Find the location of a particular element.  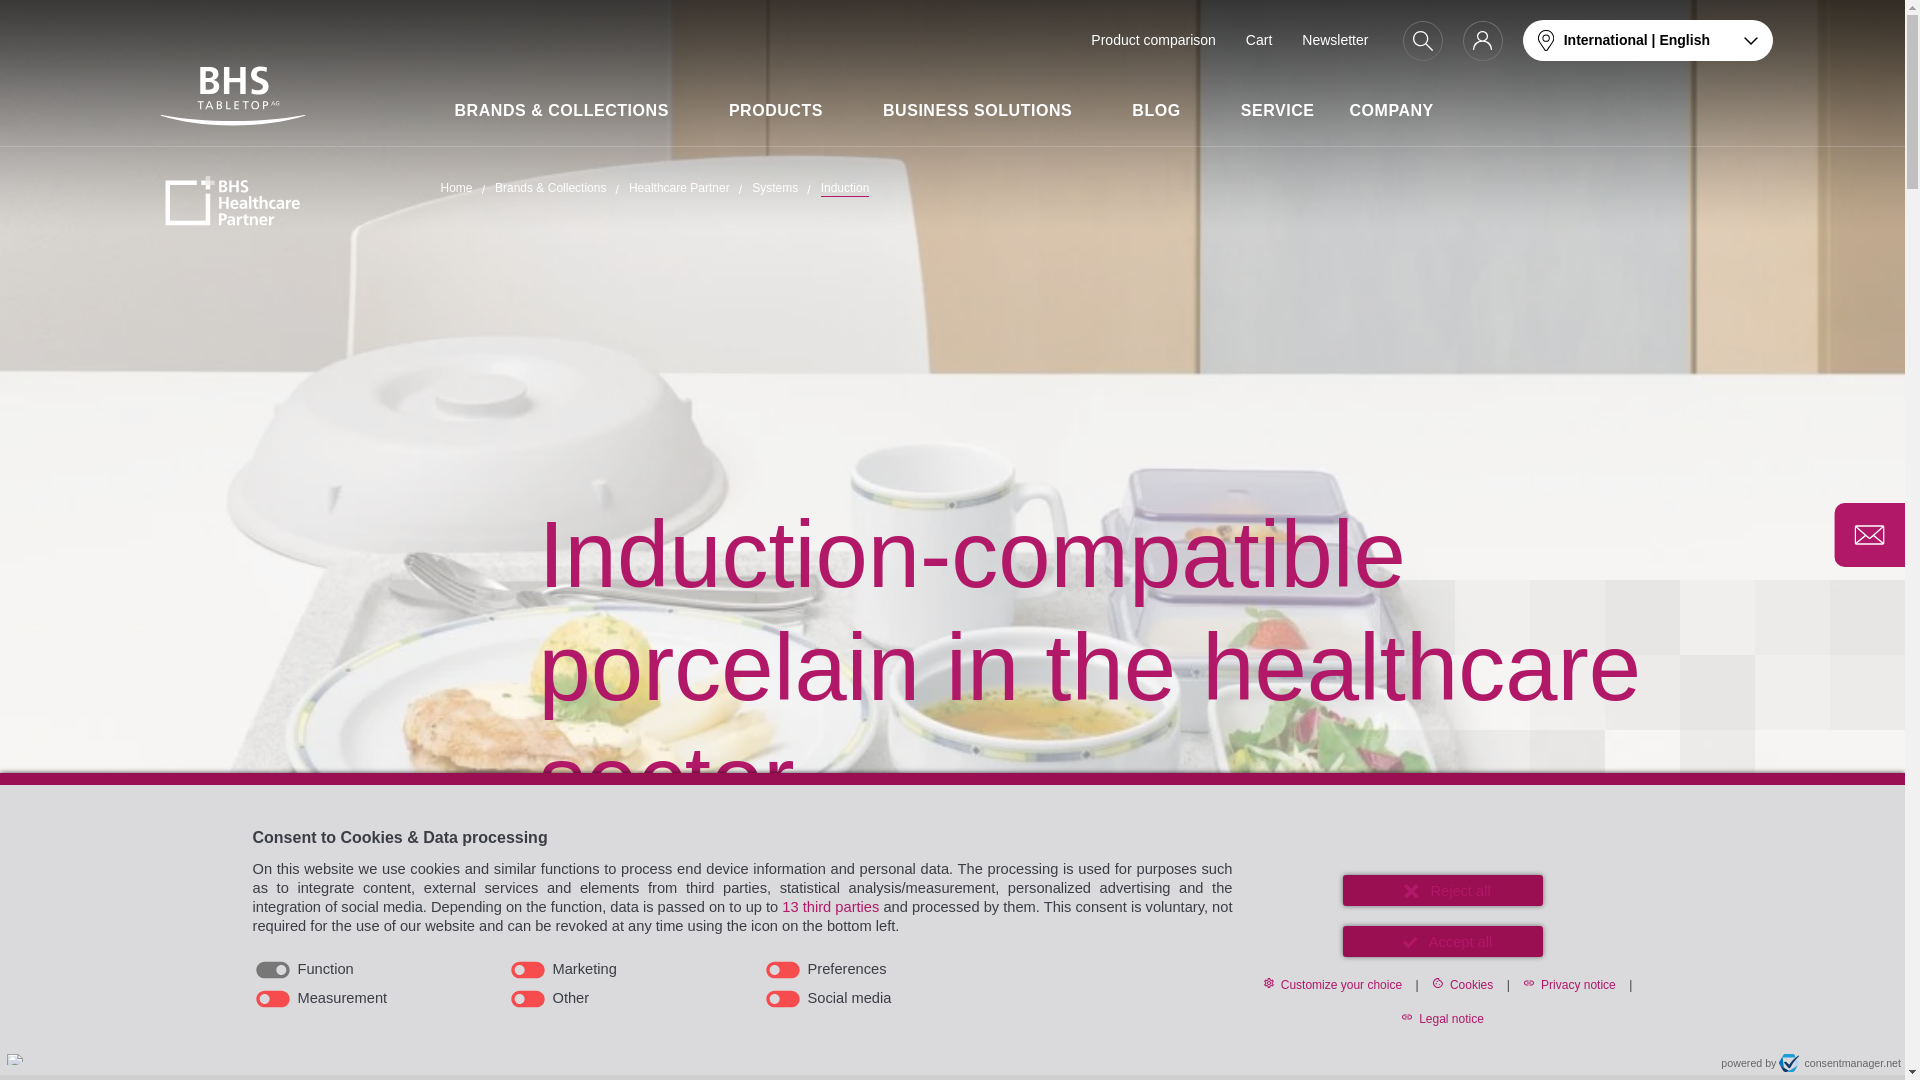

Cart is located at coordinates (1258, 40).